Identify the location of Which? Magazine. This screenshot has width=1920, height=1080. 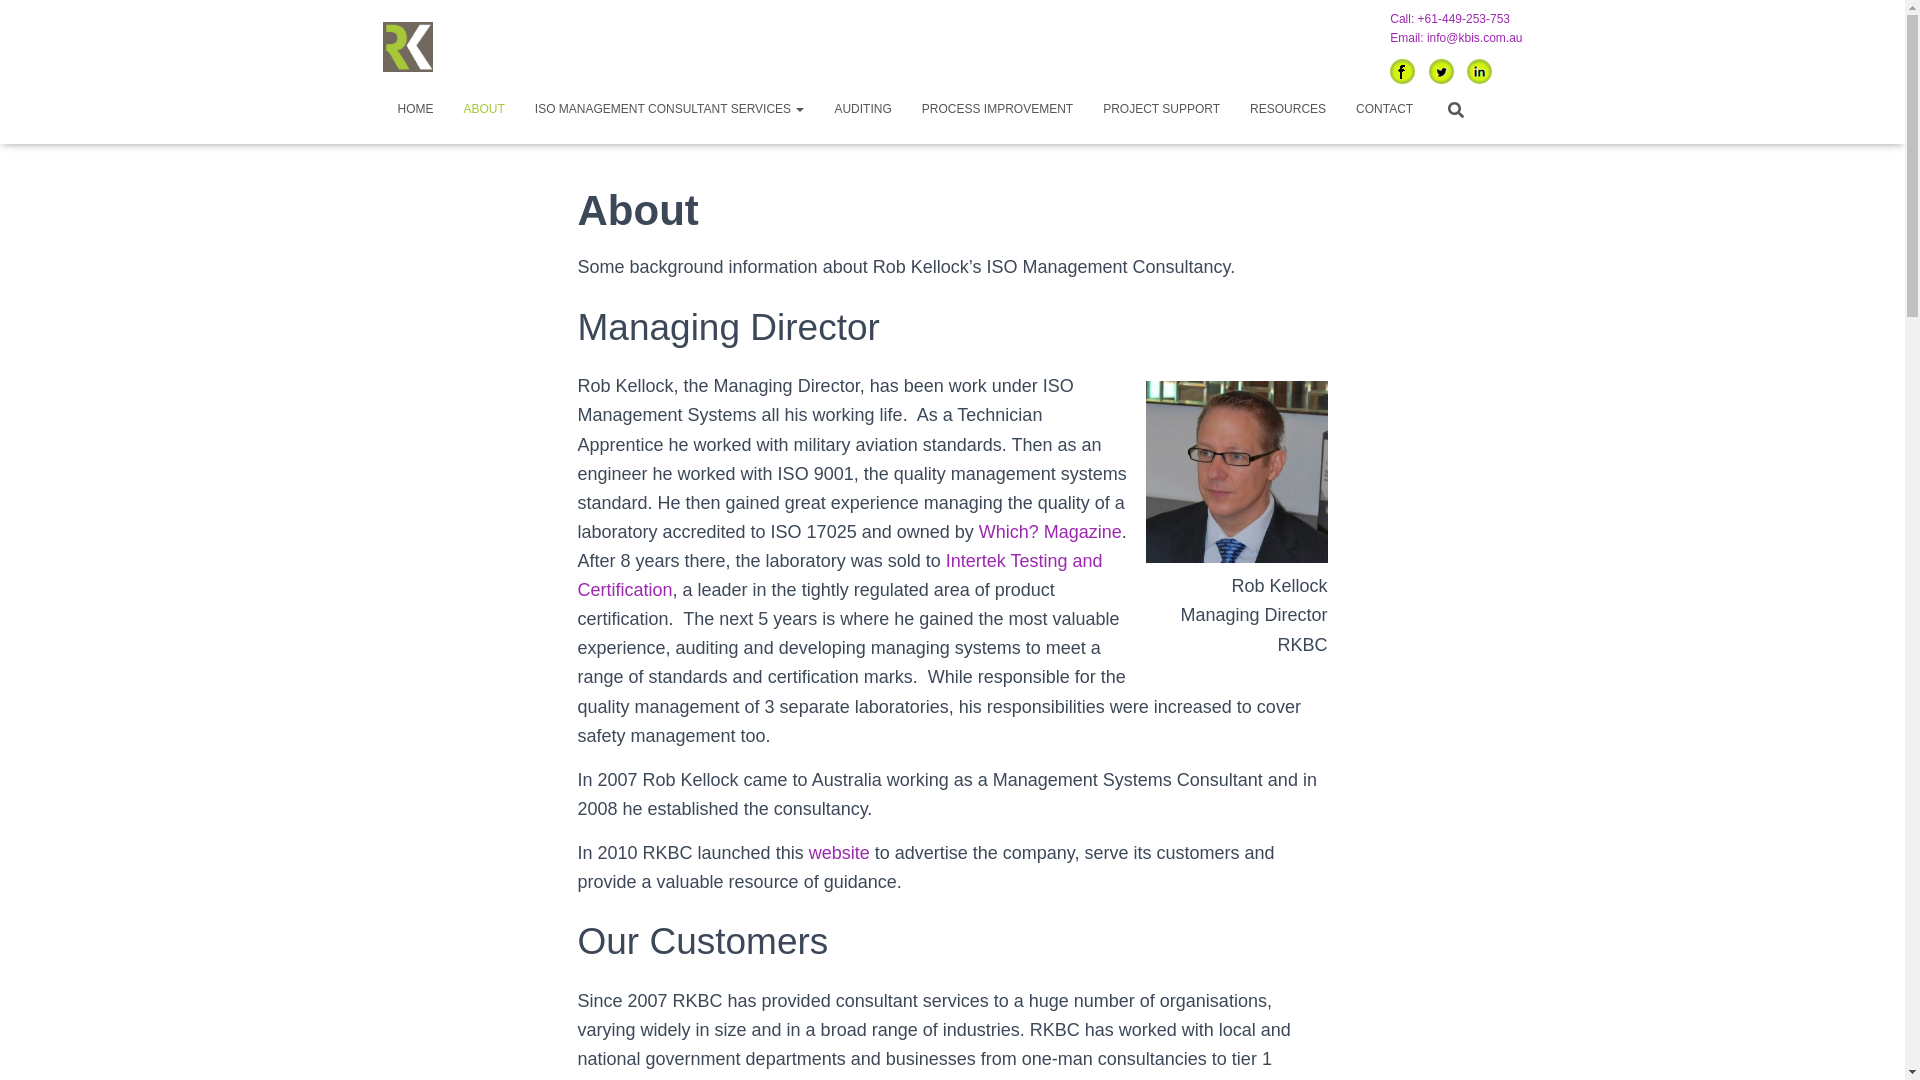
(1050, 532).